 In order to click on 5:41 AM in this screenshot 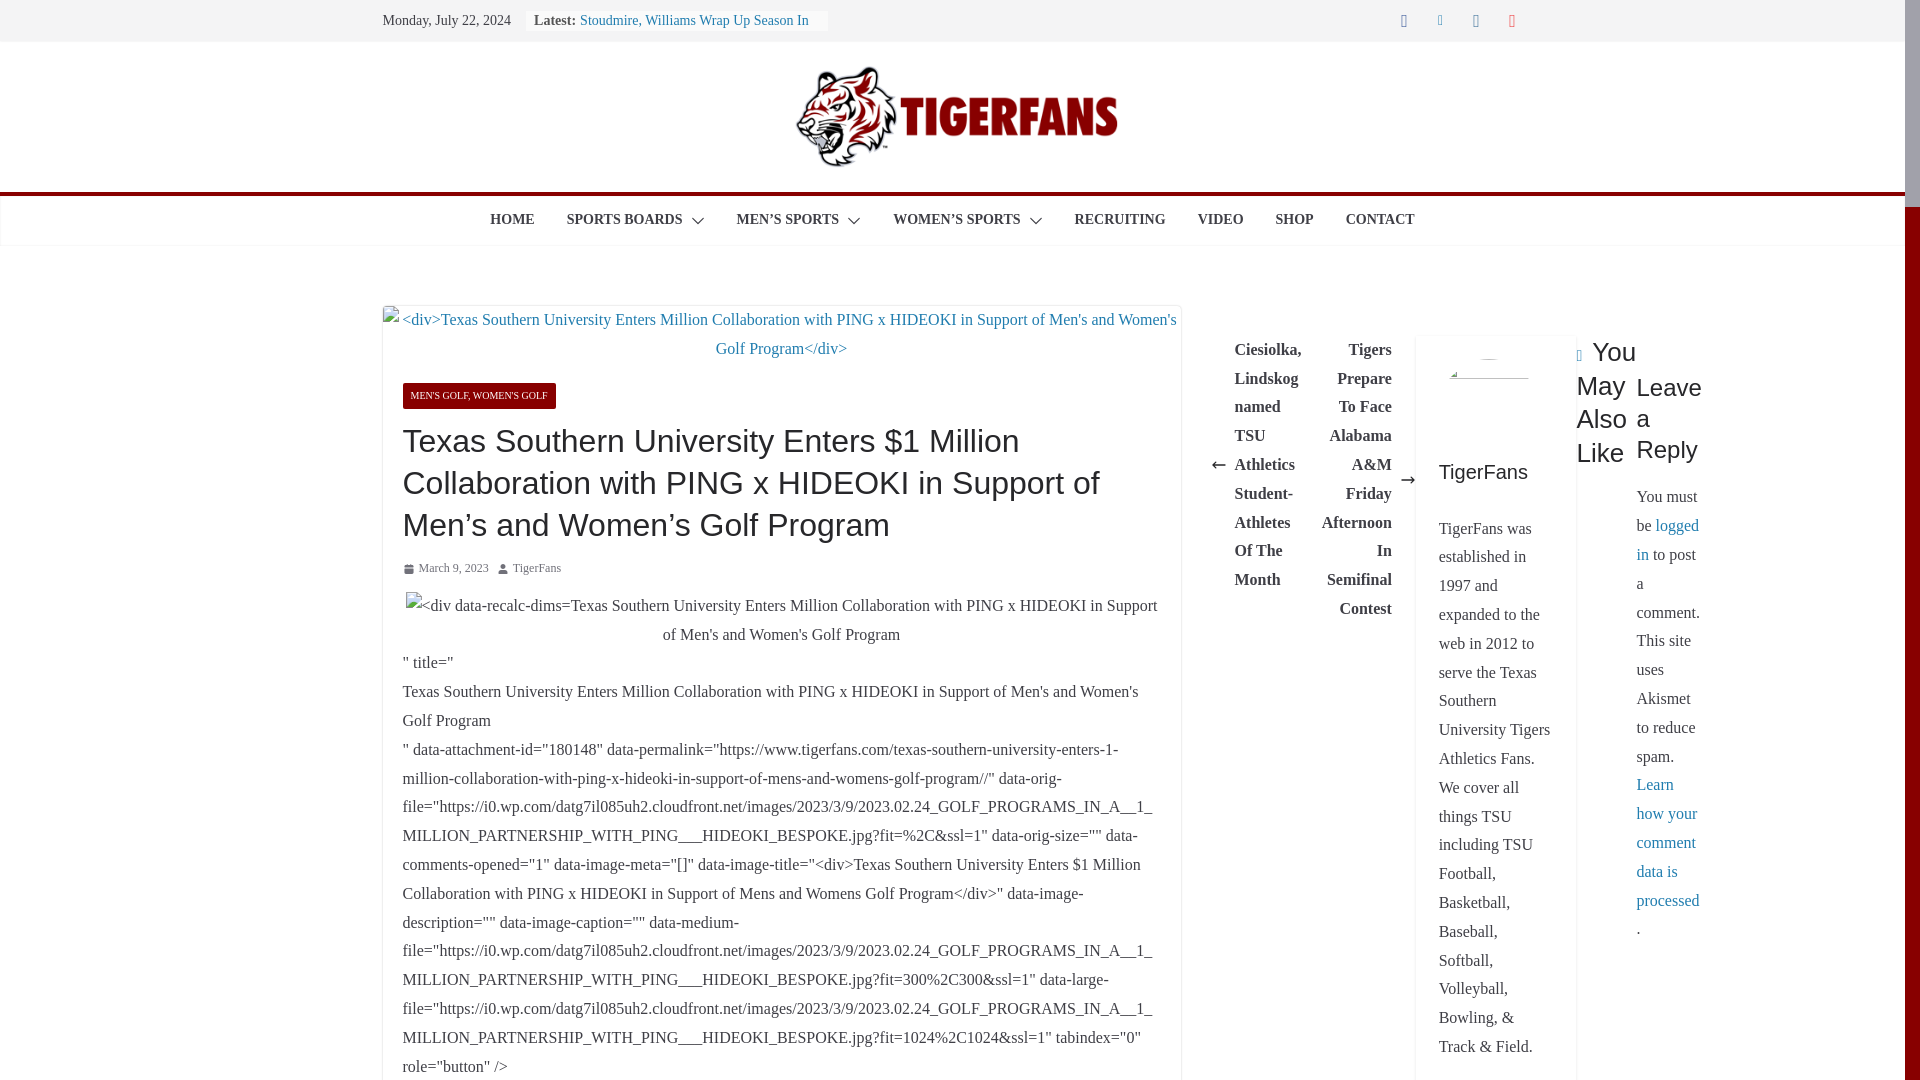, I will do `click(444, 568)`.